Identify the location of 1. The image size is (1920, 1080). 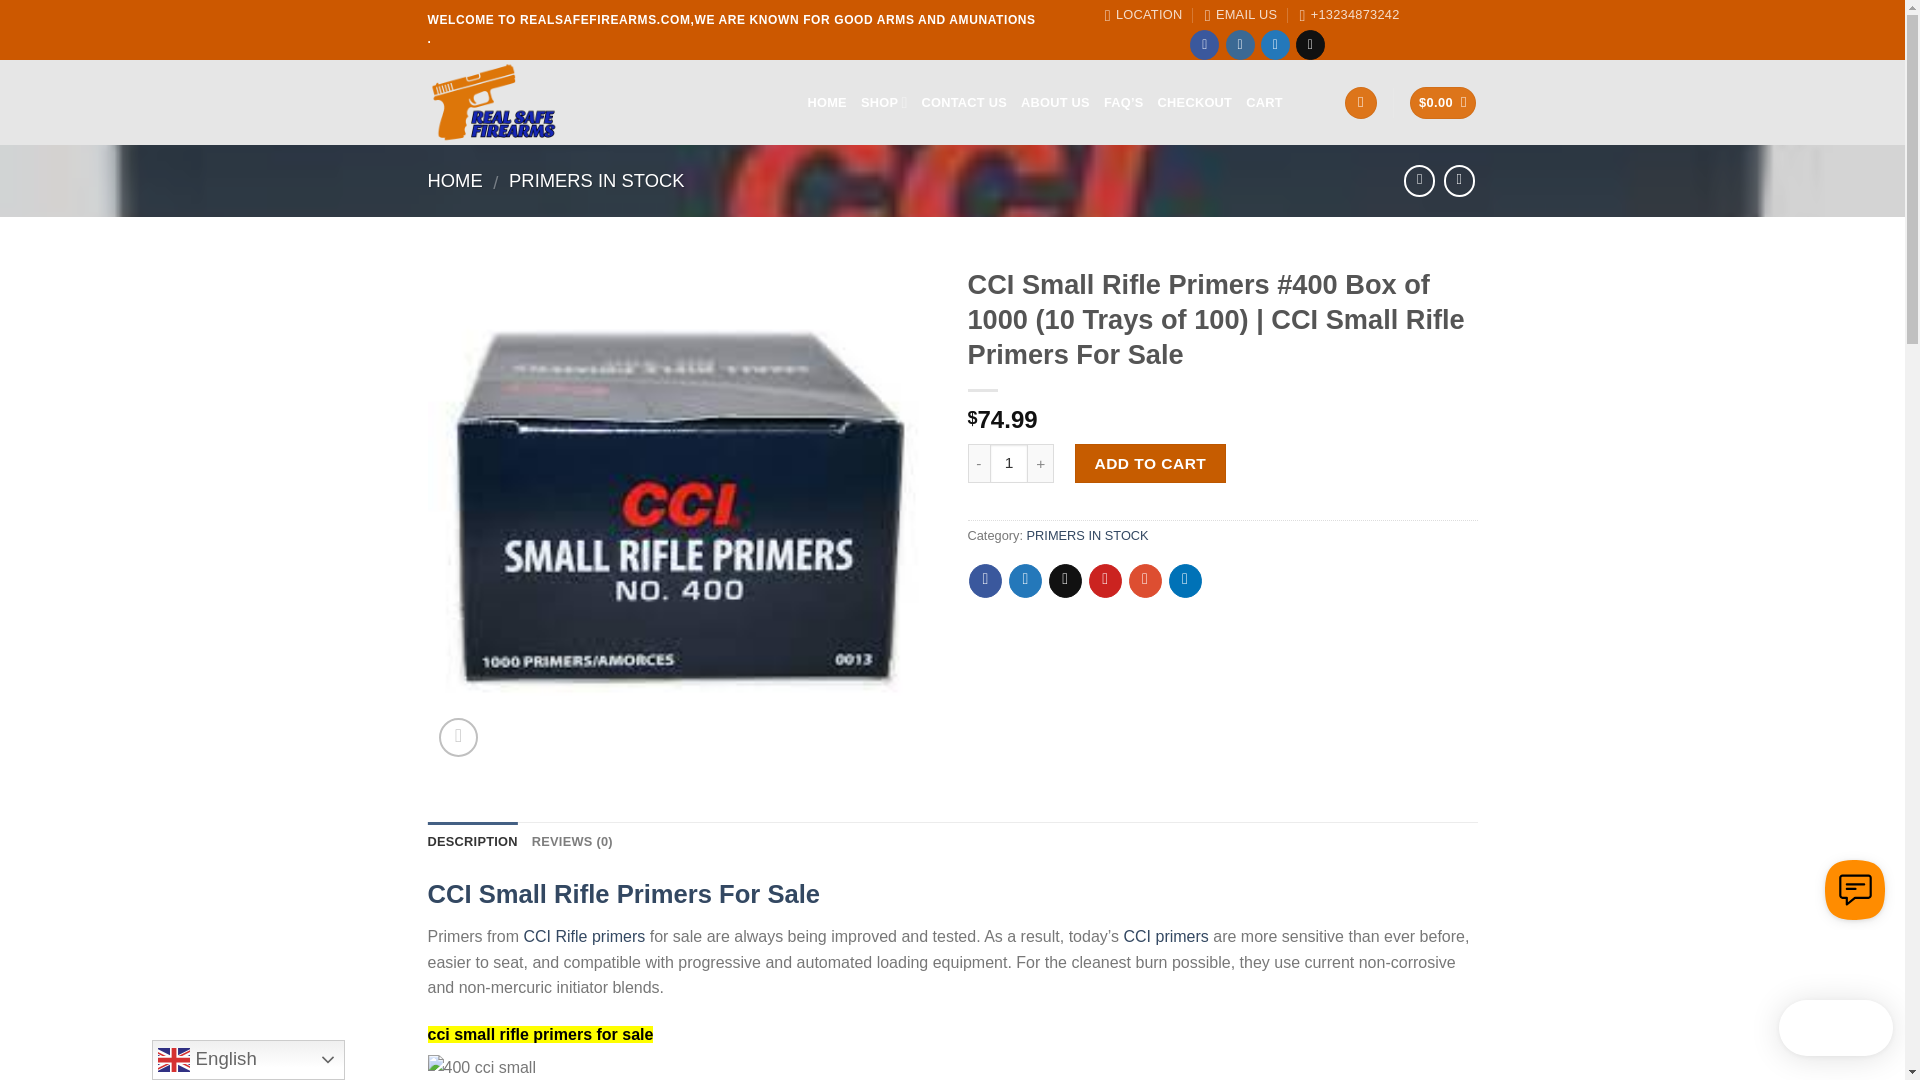
(1010, 462).